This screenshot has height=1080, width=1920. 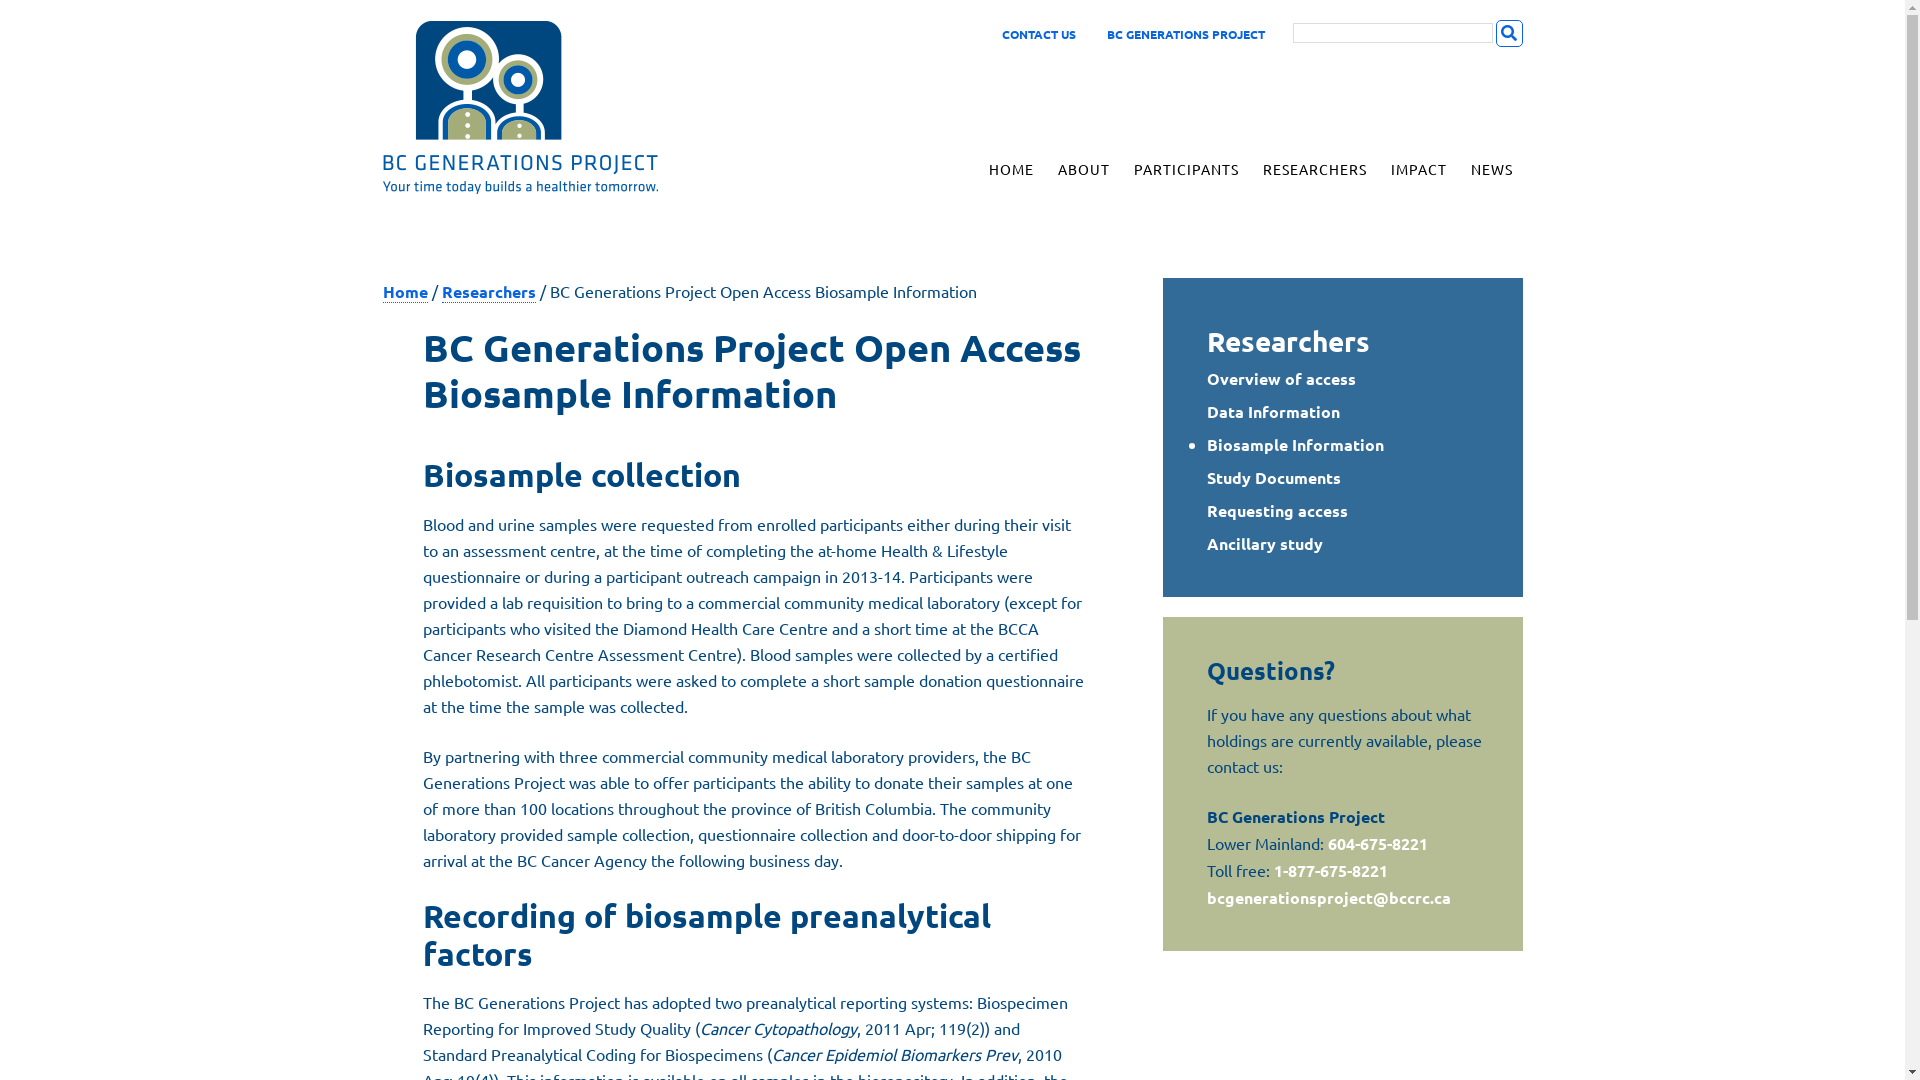 What do you see at coordinates (1274, 410) in the screenshot?
I see `Data Information` at bounding box center [1274, 410].